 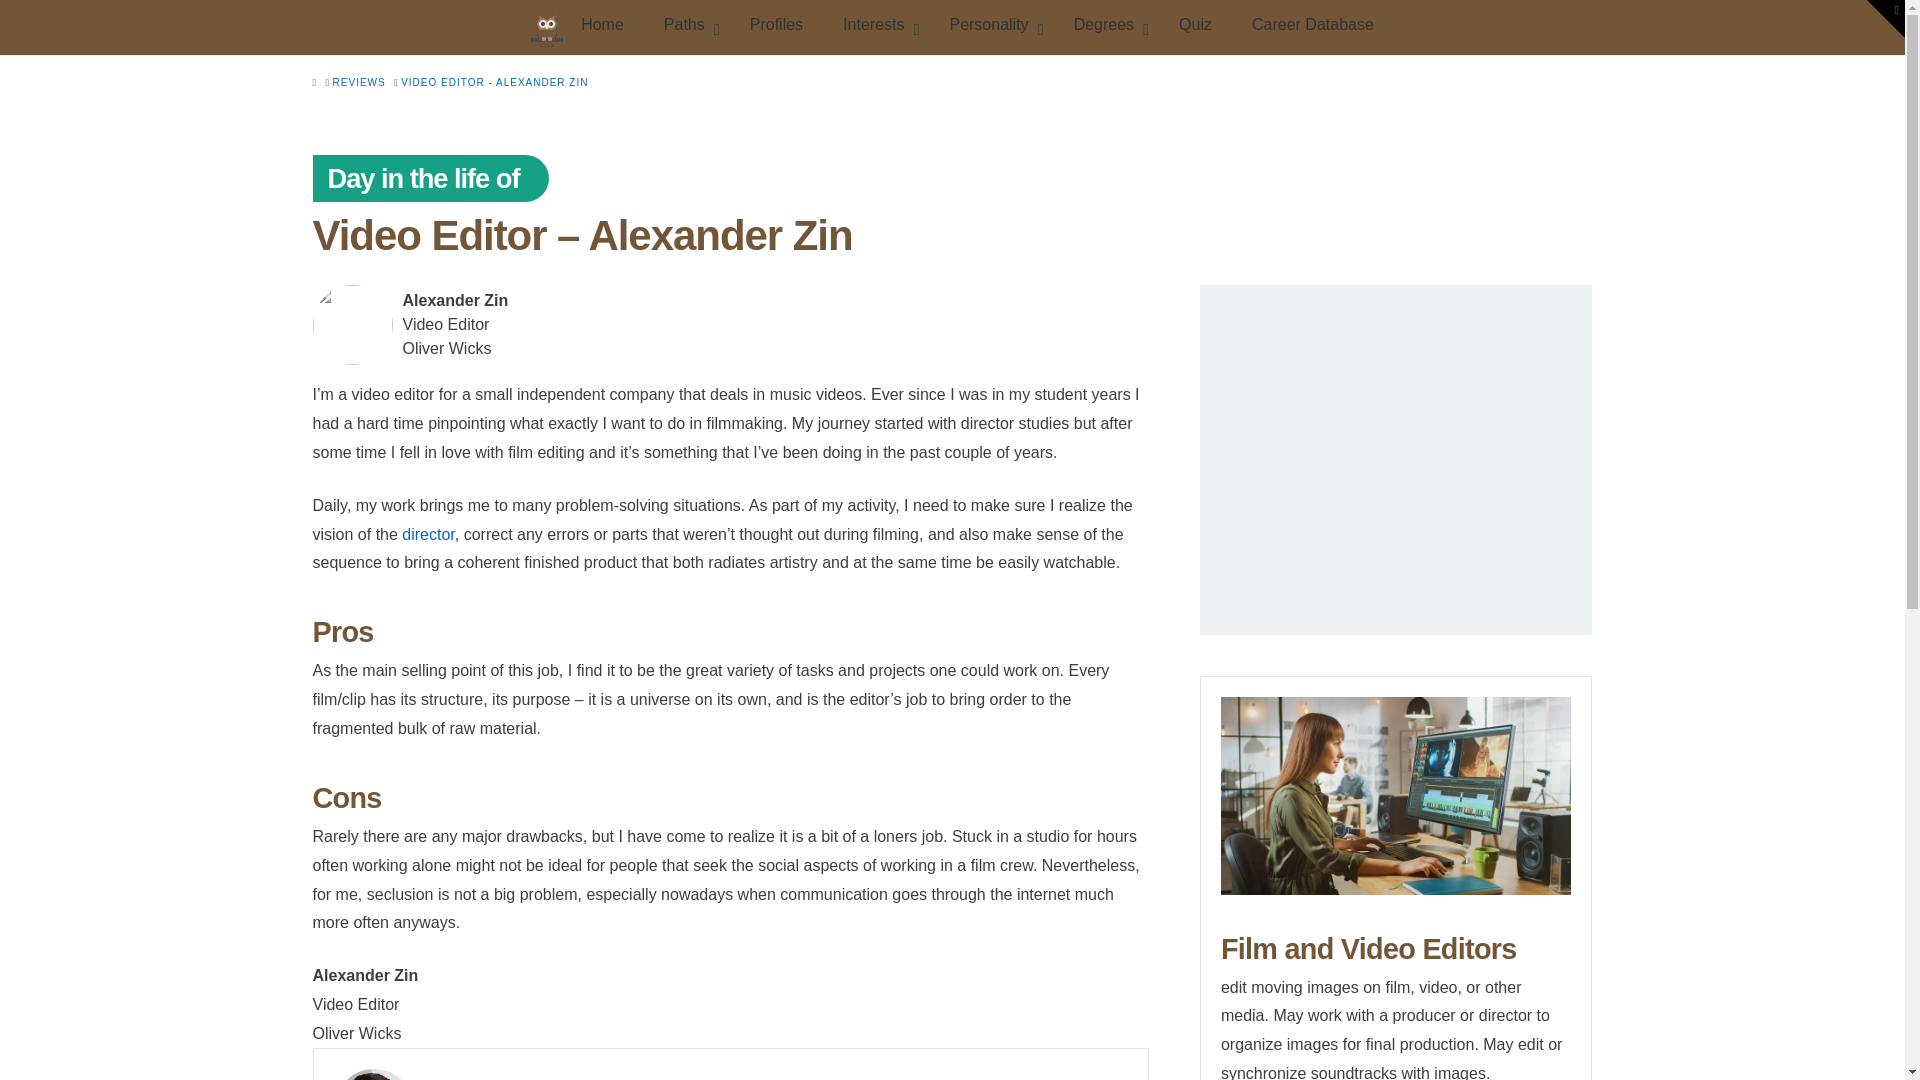 I want to click on REVIEWS, so click(x=358, y=82).